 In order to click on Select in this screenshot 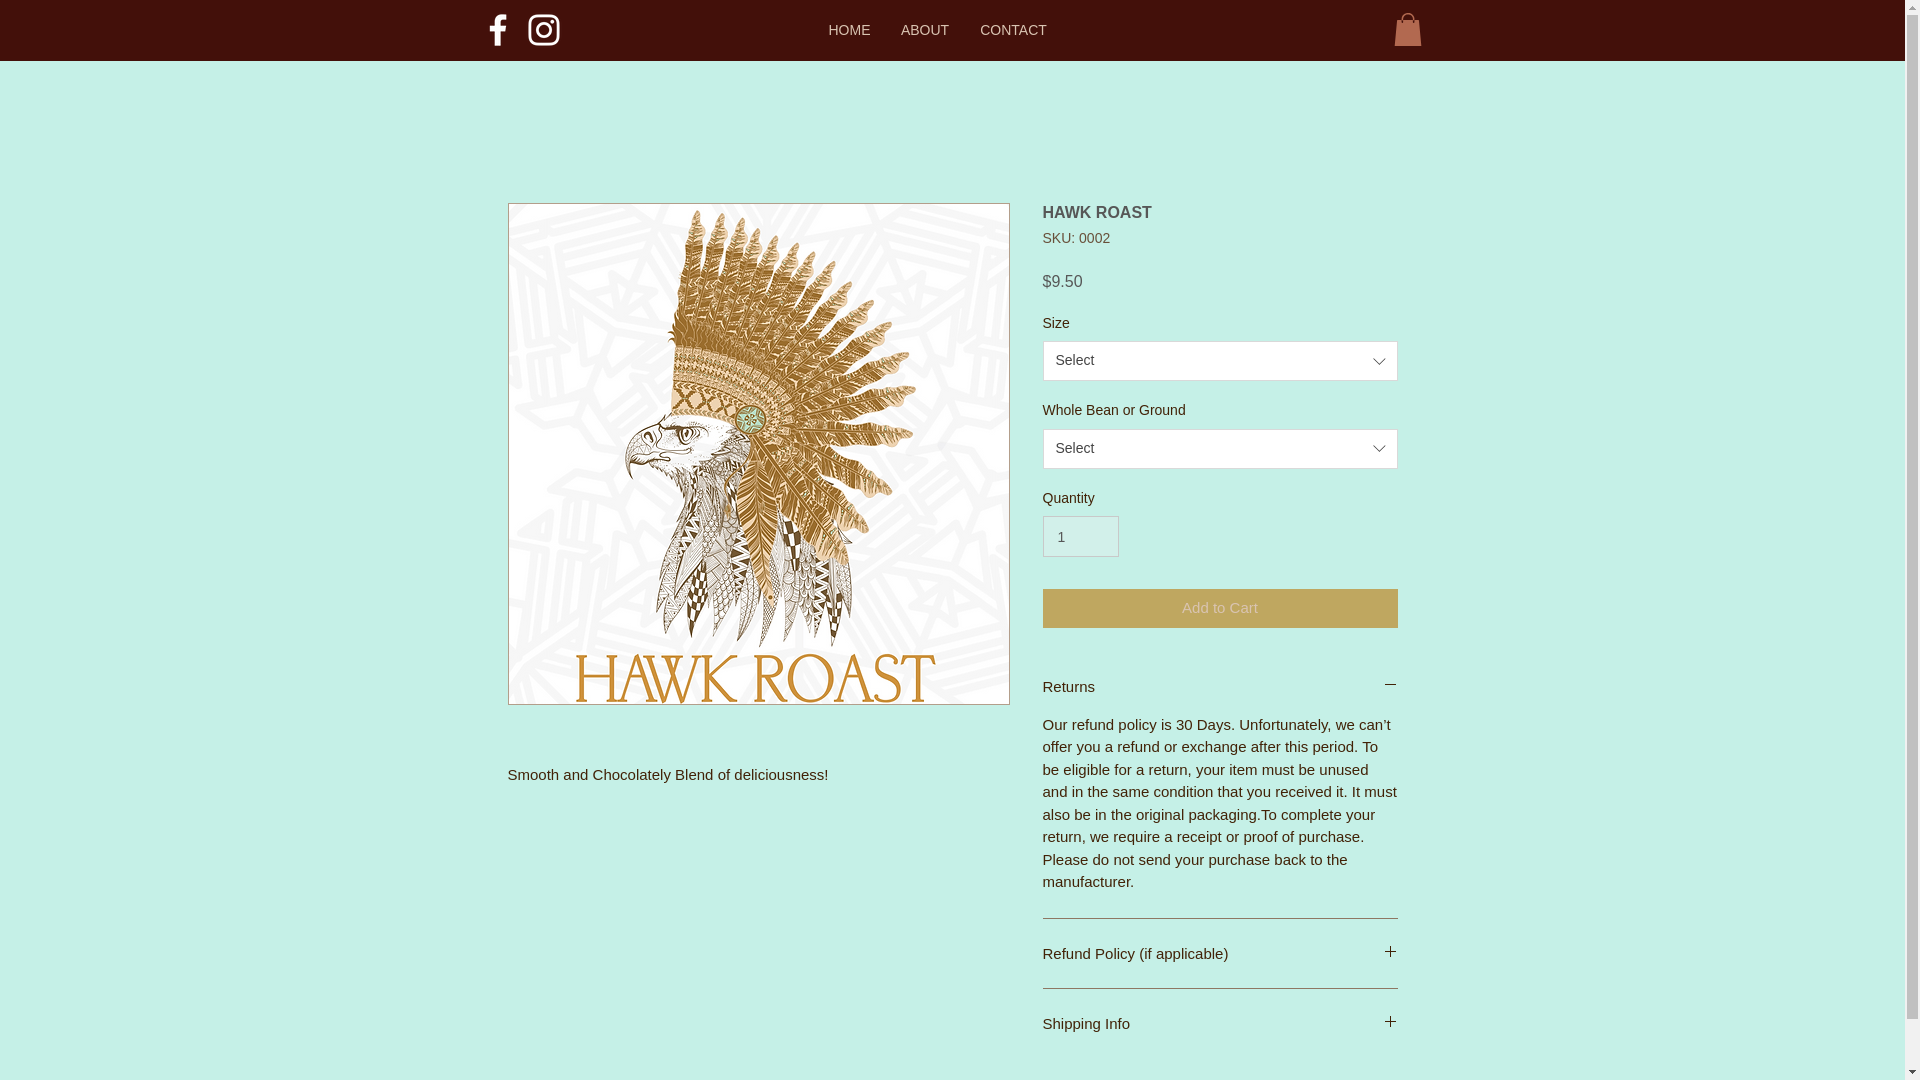, I will do `click(1220, 448)`.